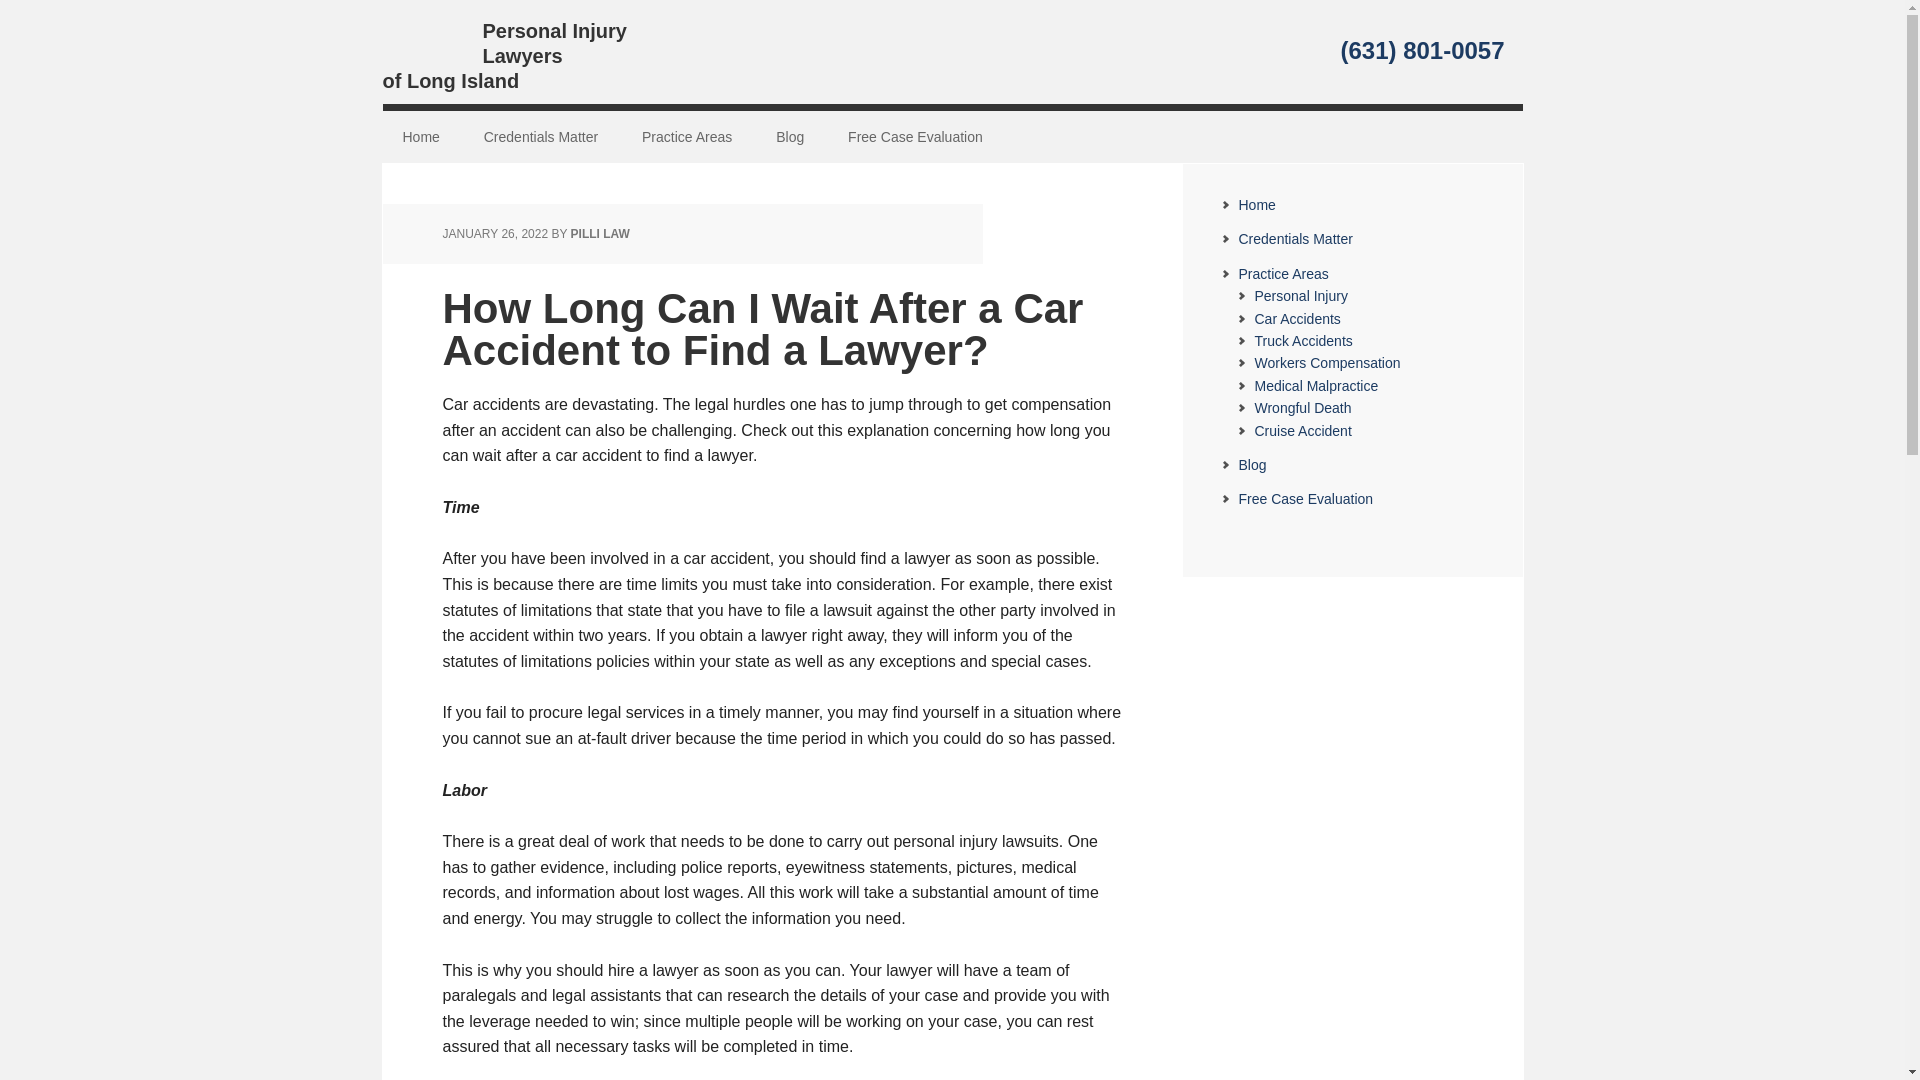  What do you see at coordinates (1302, 340) in the screenshot?
I see `Truck Accidents` at bounding box center [1302, 340].